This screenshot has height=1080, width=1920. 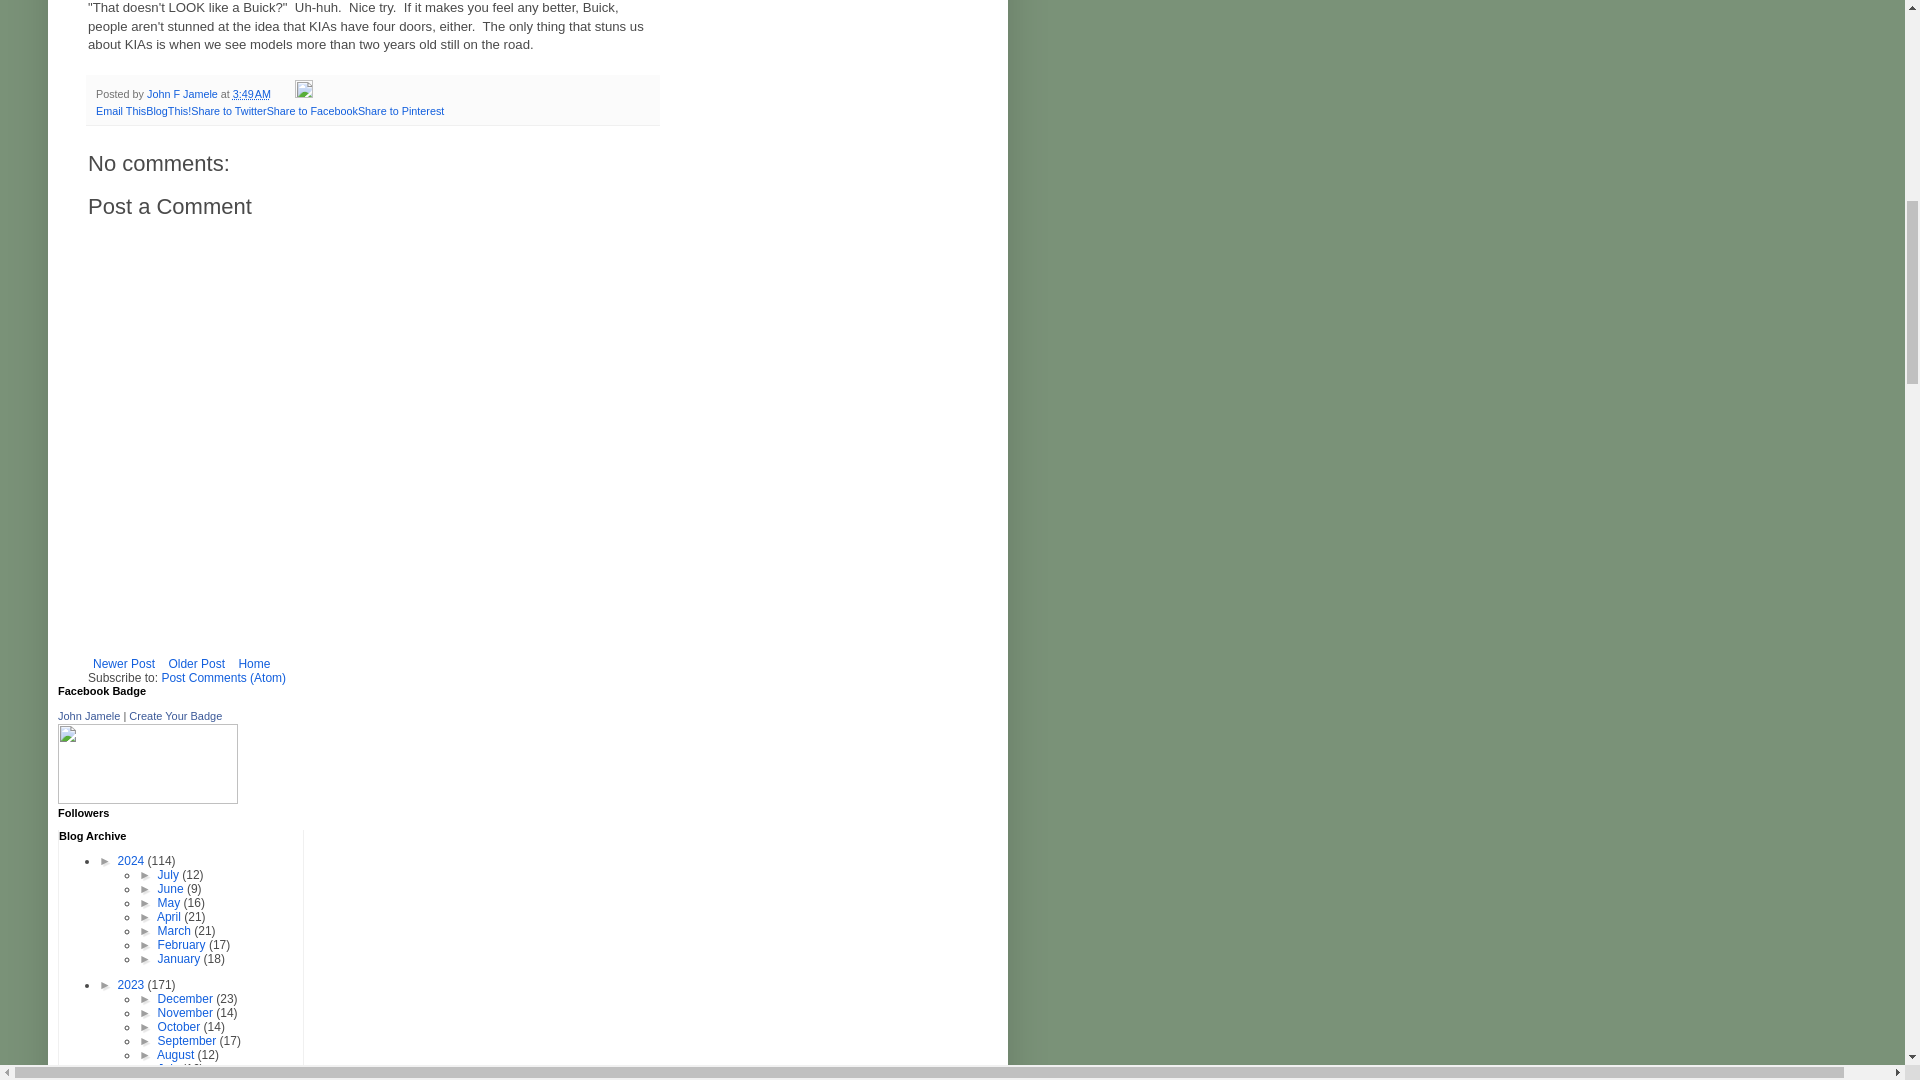 I want to click on Email Post, so click(x=284, y=94).